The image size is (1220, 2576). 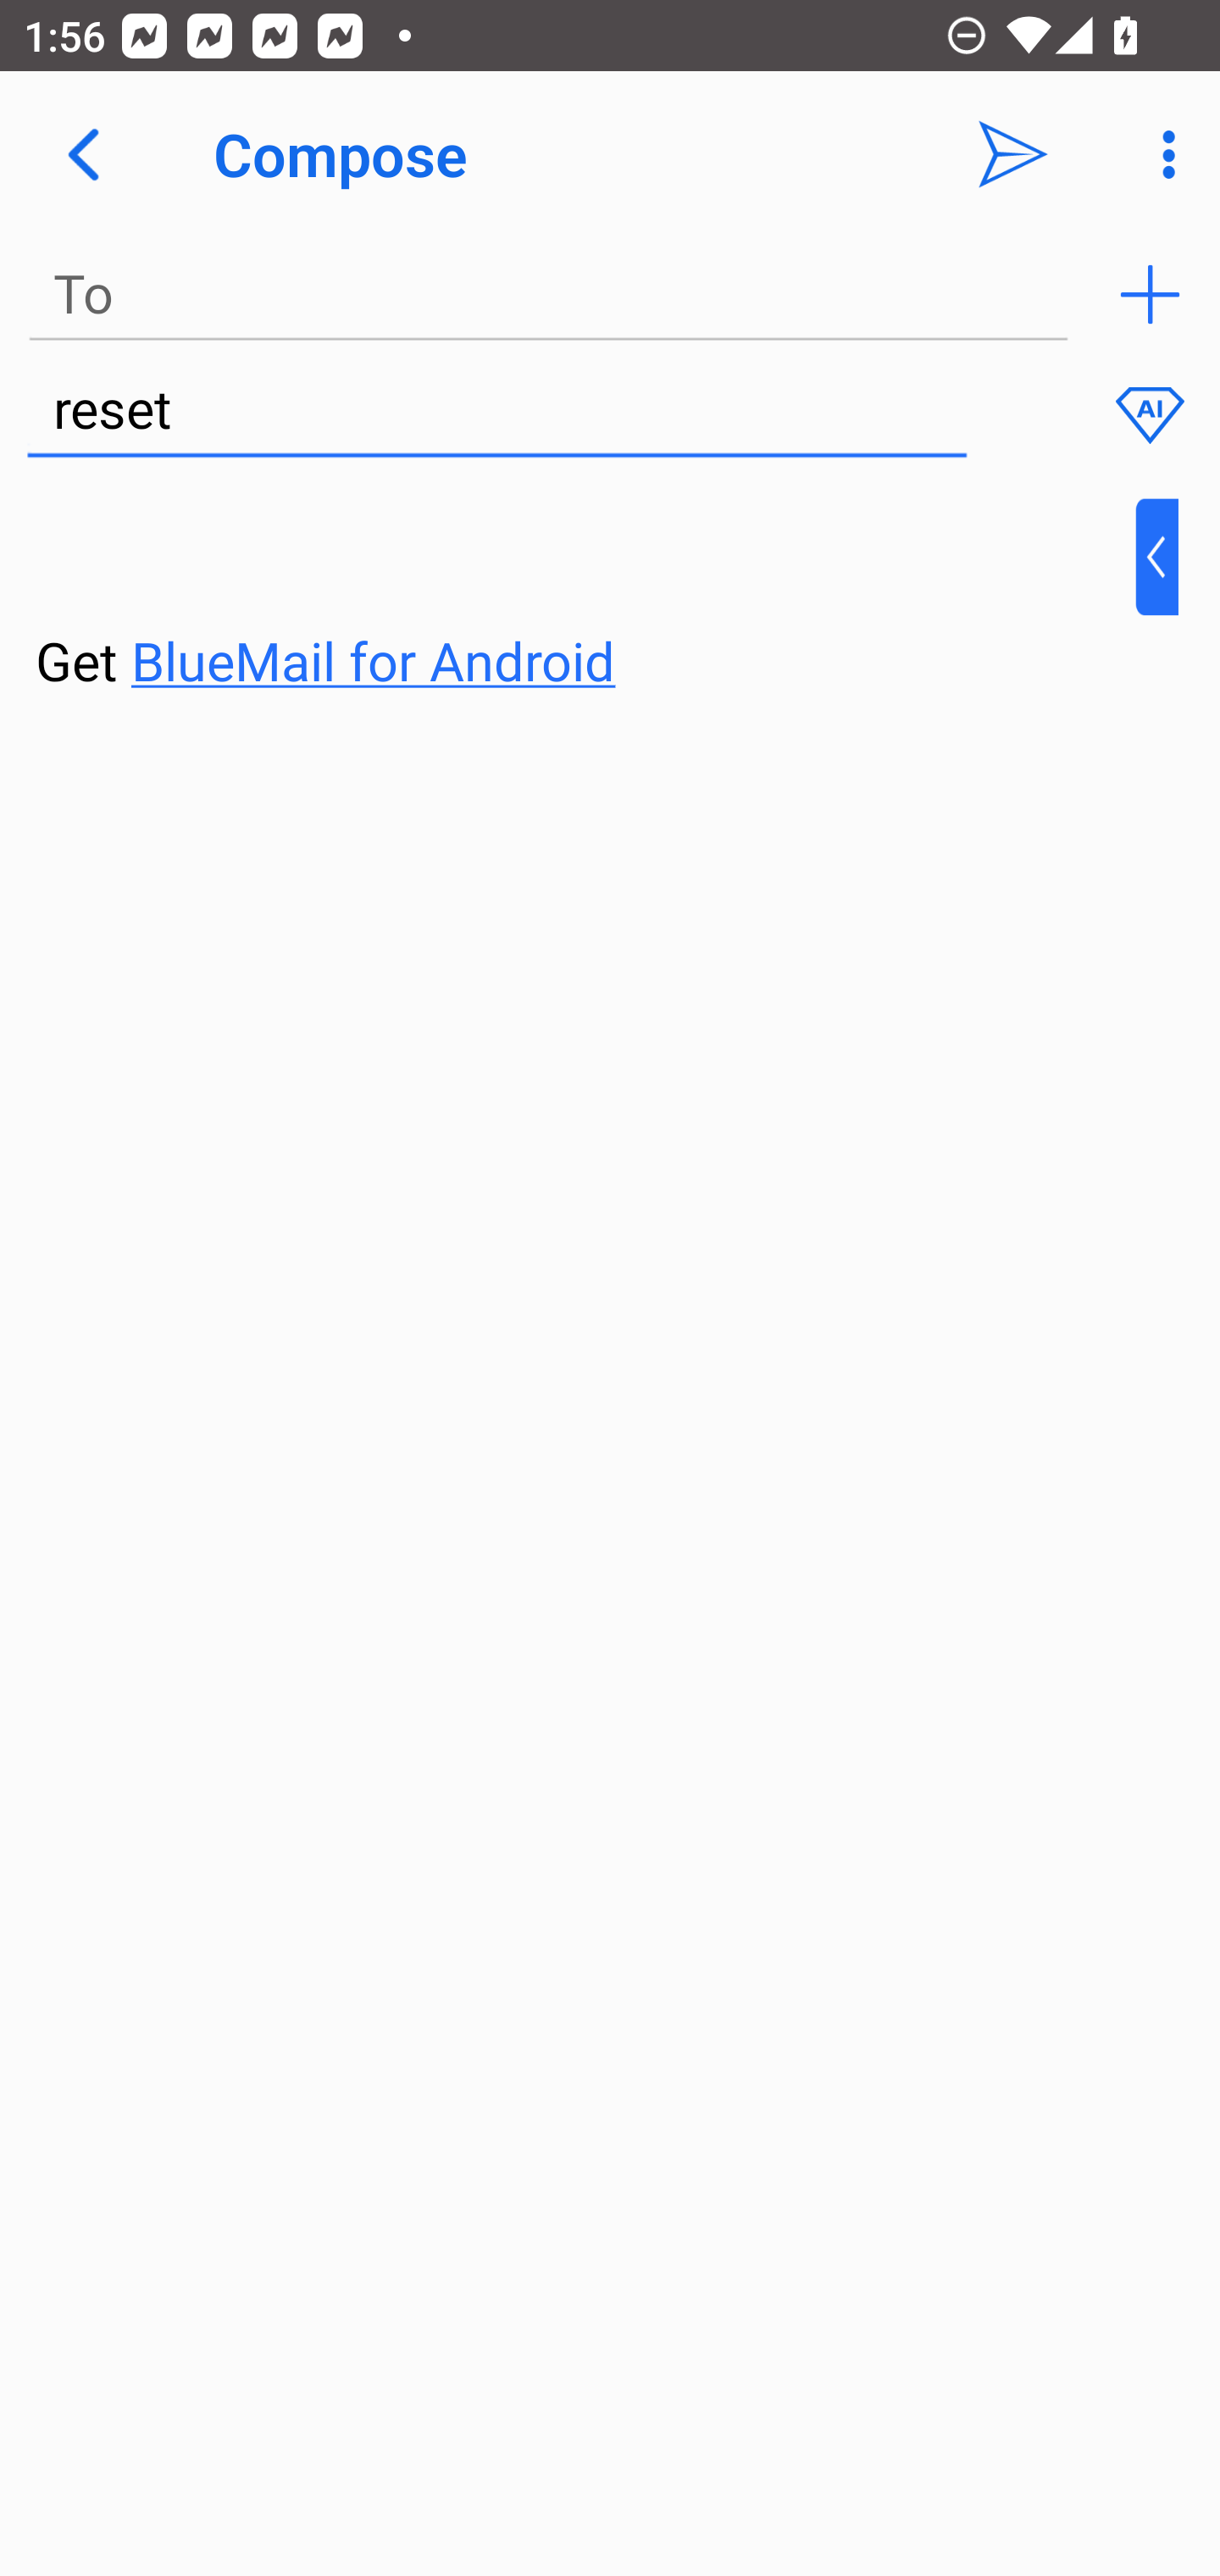 I want to click on 

⁣Get BlueMail for Android ​, so click(x=584, y=597).